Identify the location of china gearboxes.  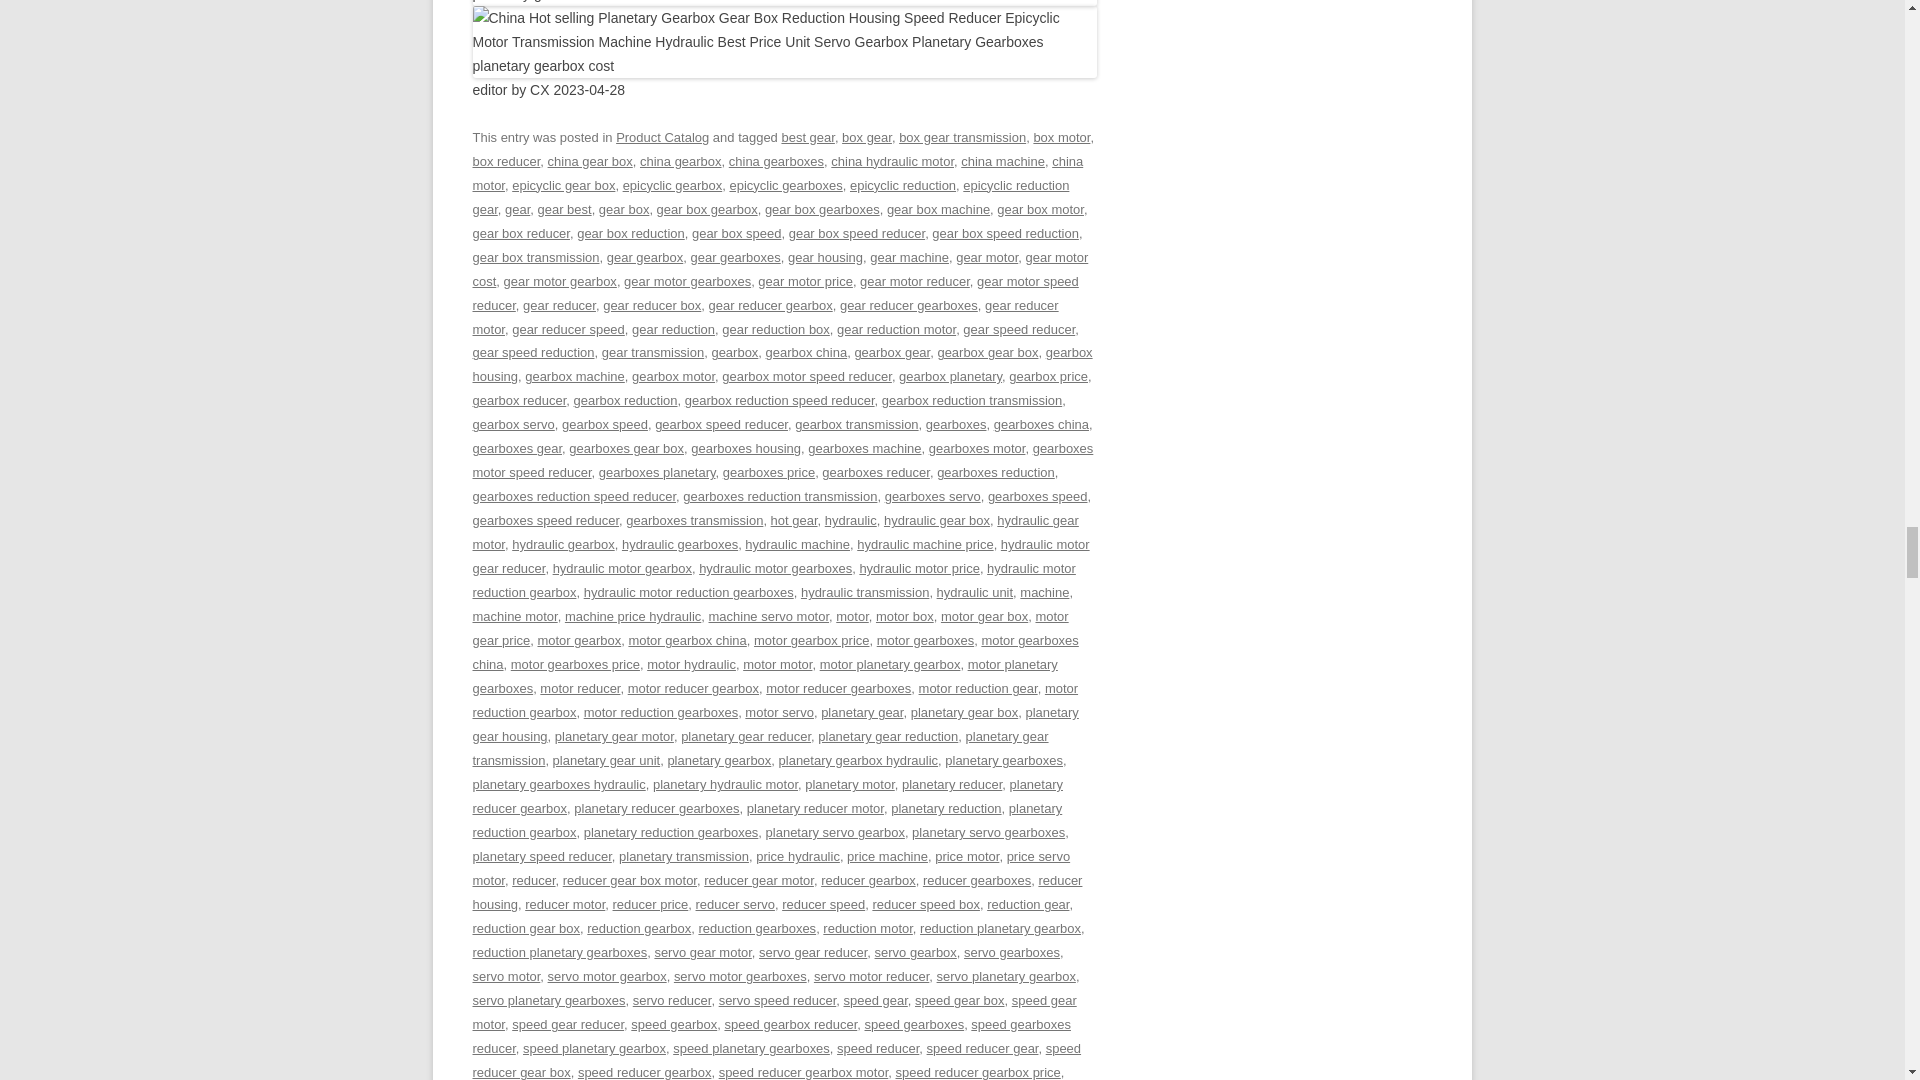
(776, 161).